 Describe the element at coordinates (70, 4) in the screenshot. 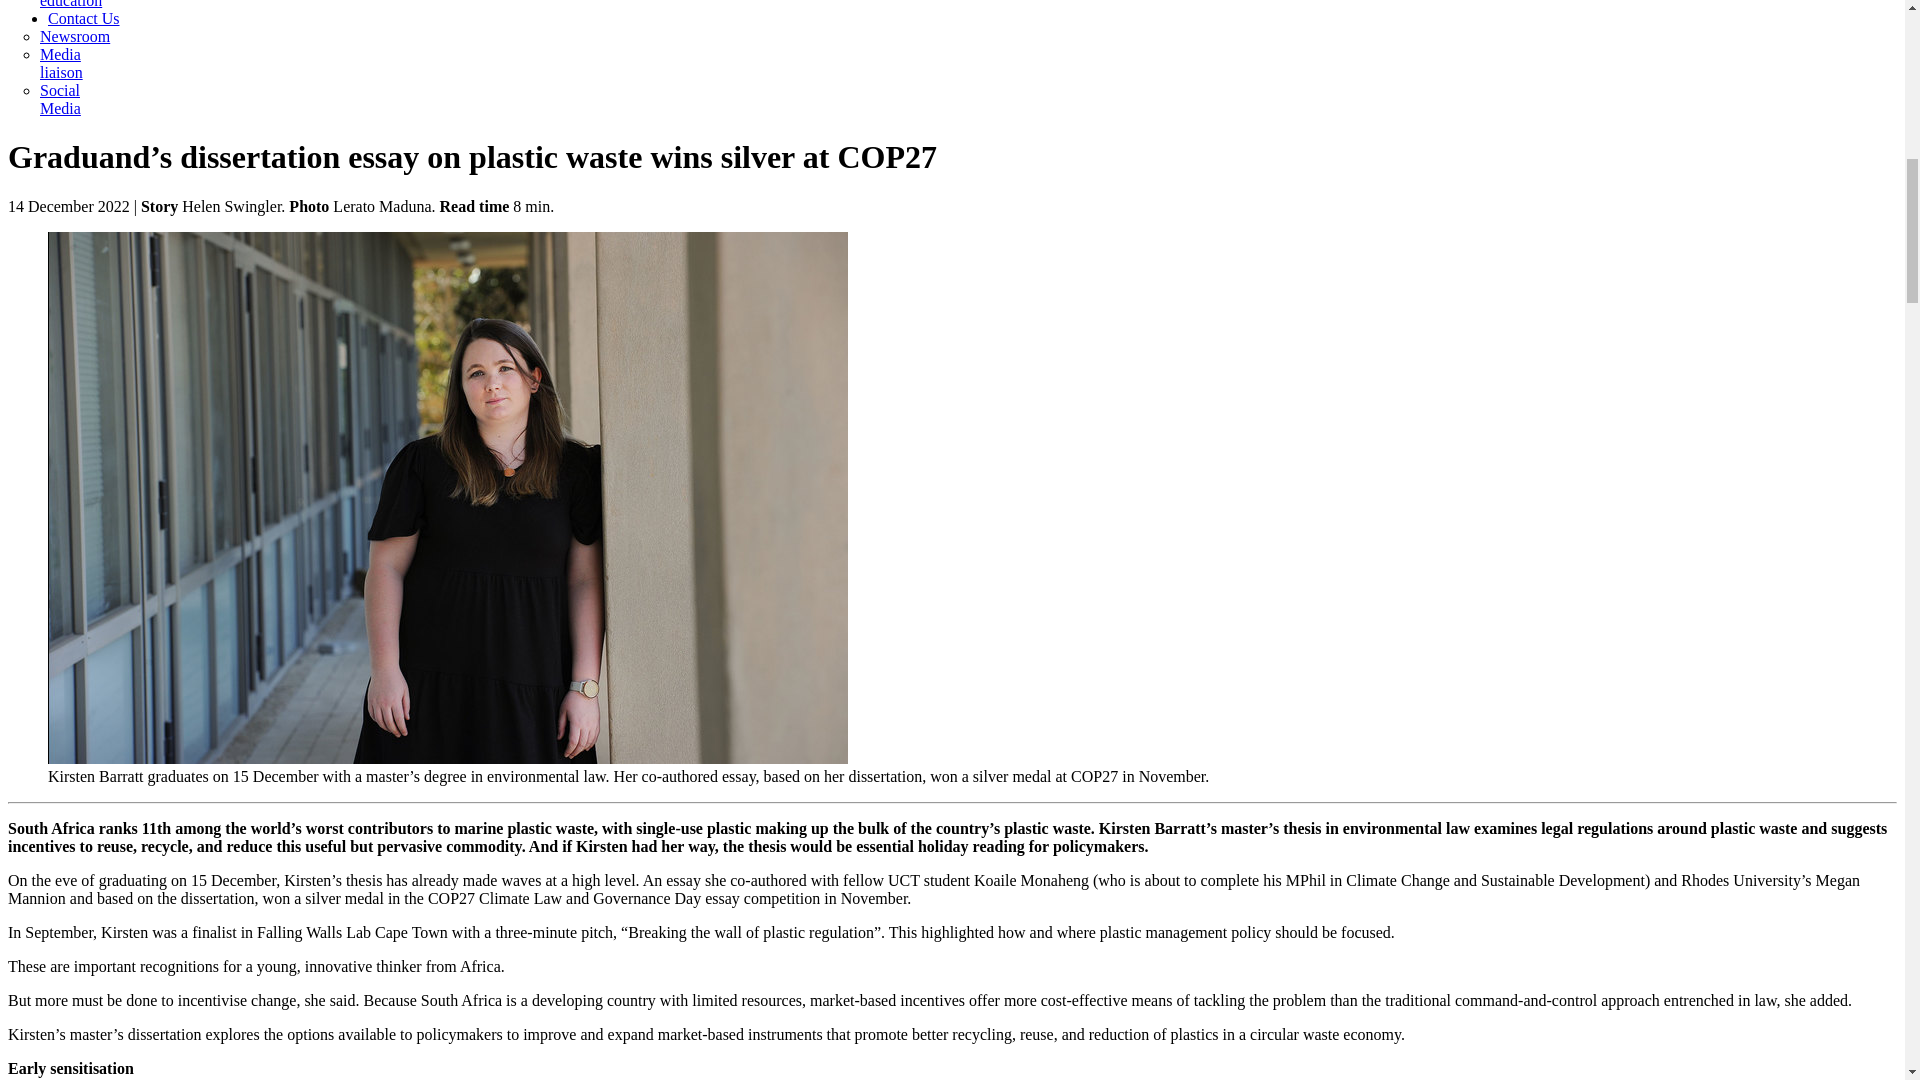

I see `Debates in higher education` at that location.